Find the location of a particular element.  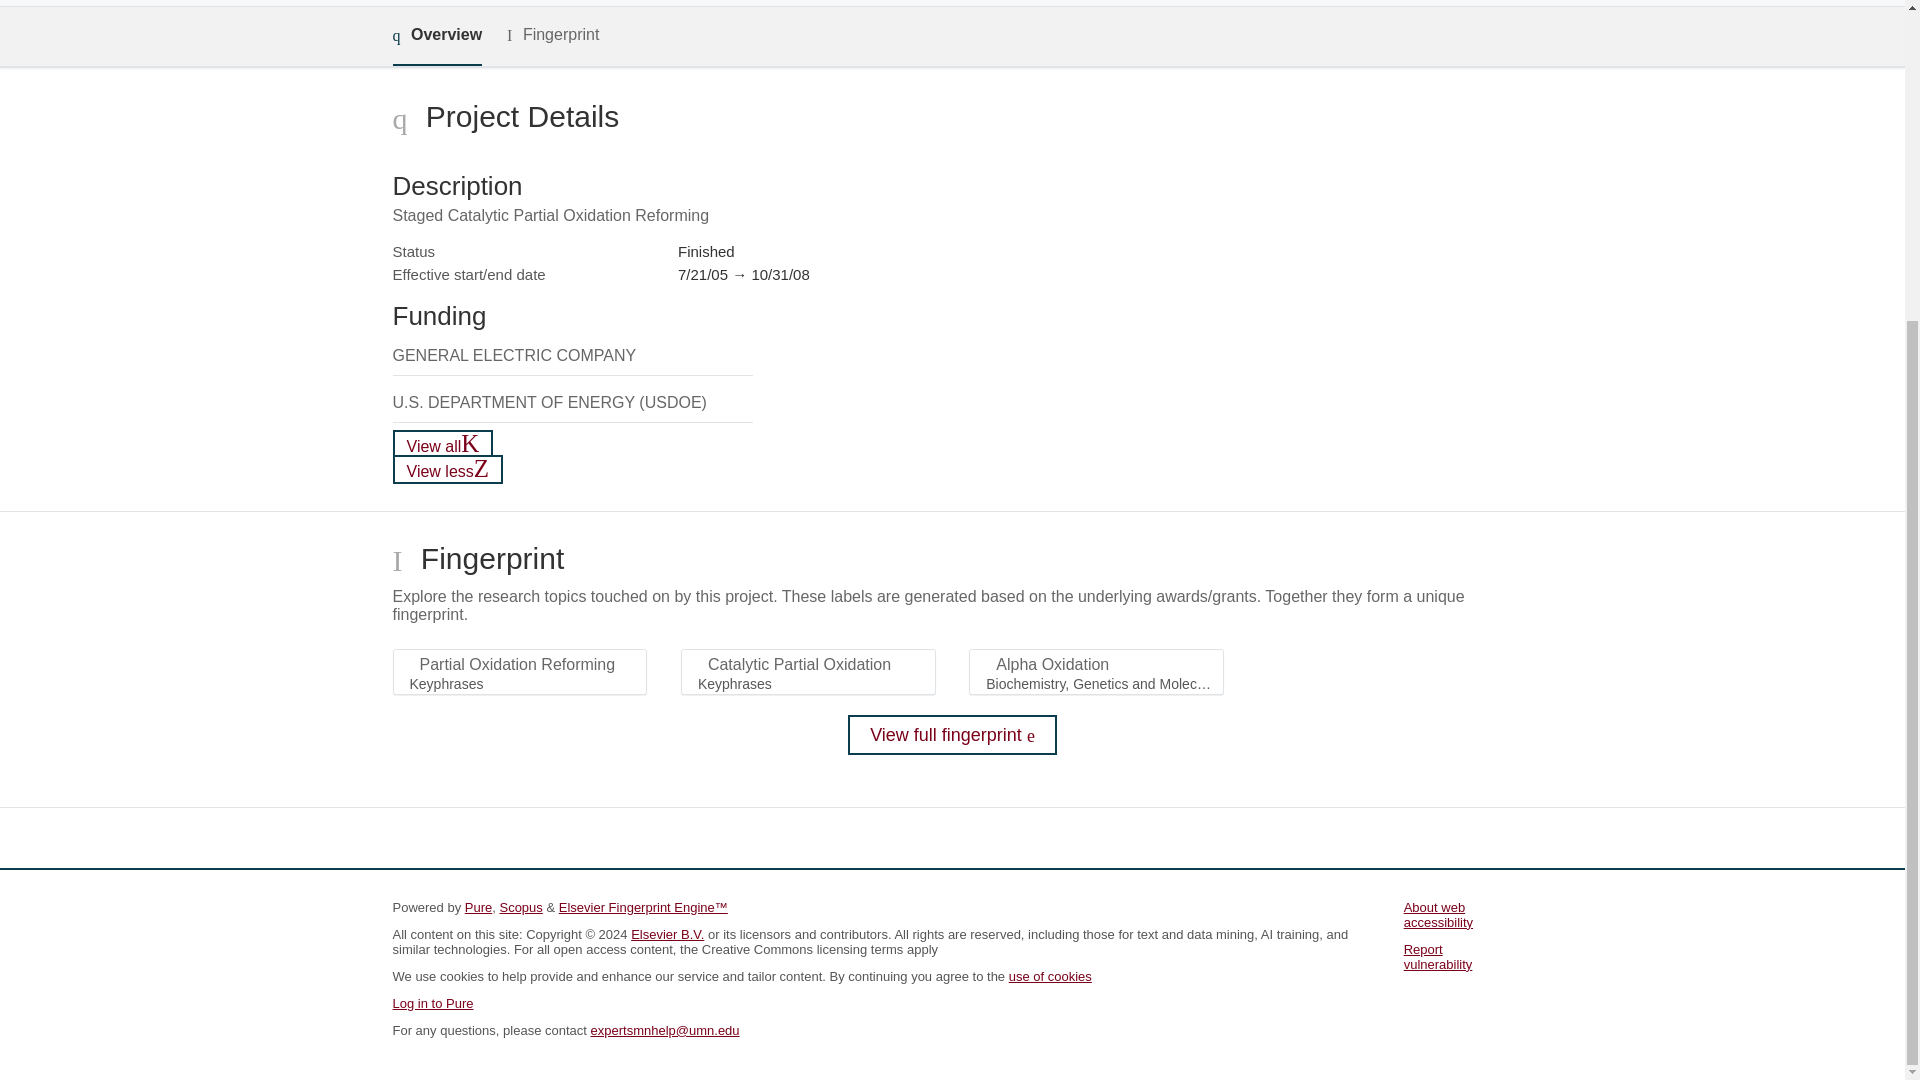

View less is located at coordinates (447, 468).